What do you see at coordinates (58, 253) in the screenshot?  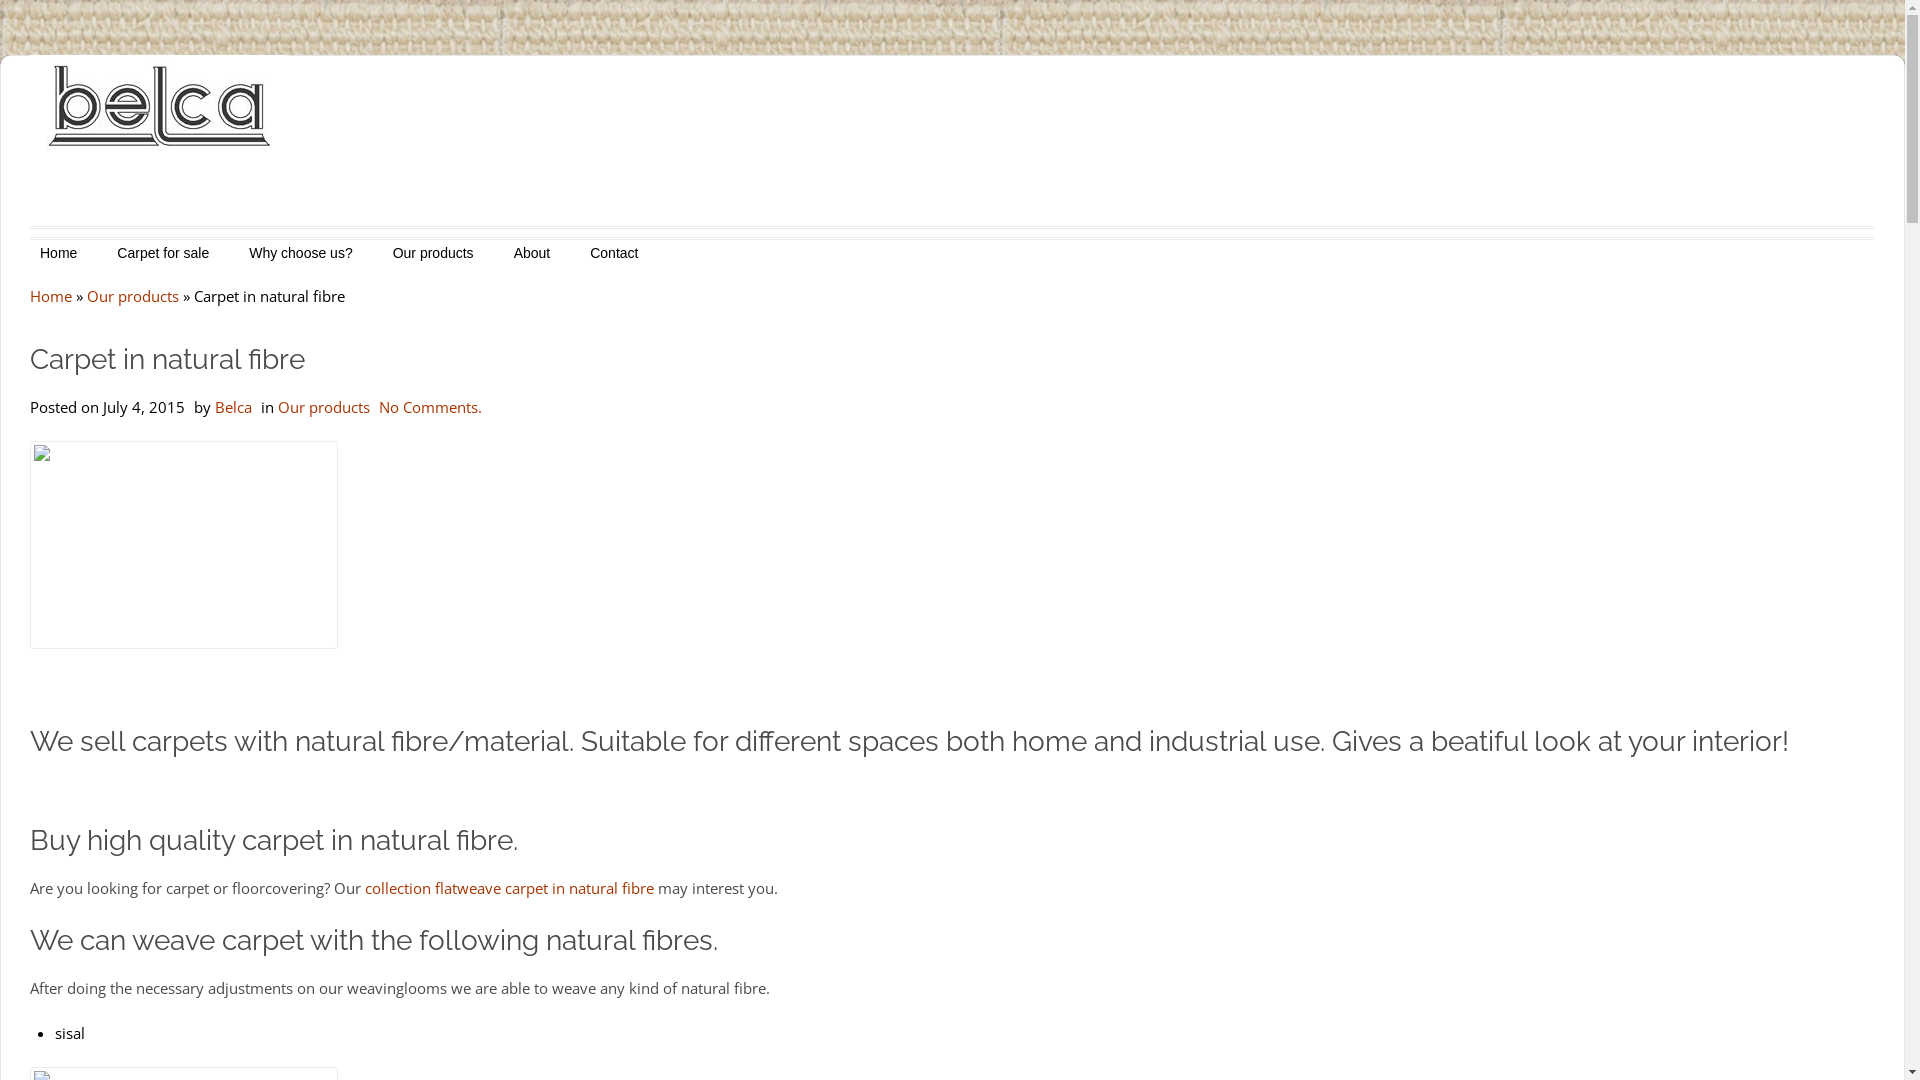 I see `Home` at bounding box center [58, 253].